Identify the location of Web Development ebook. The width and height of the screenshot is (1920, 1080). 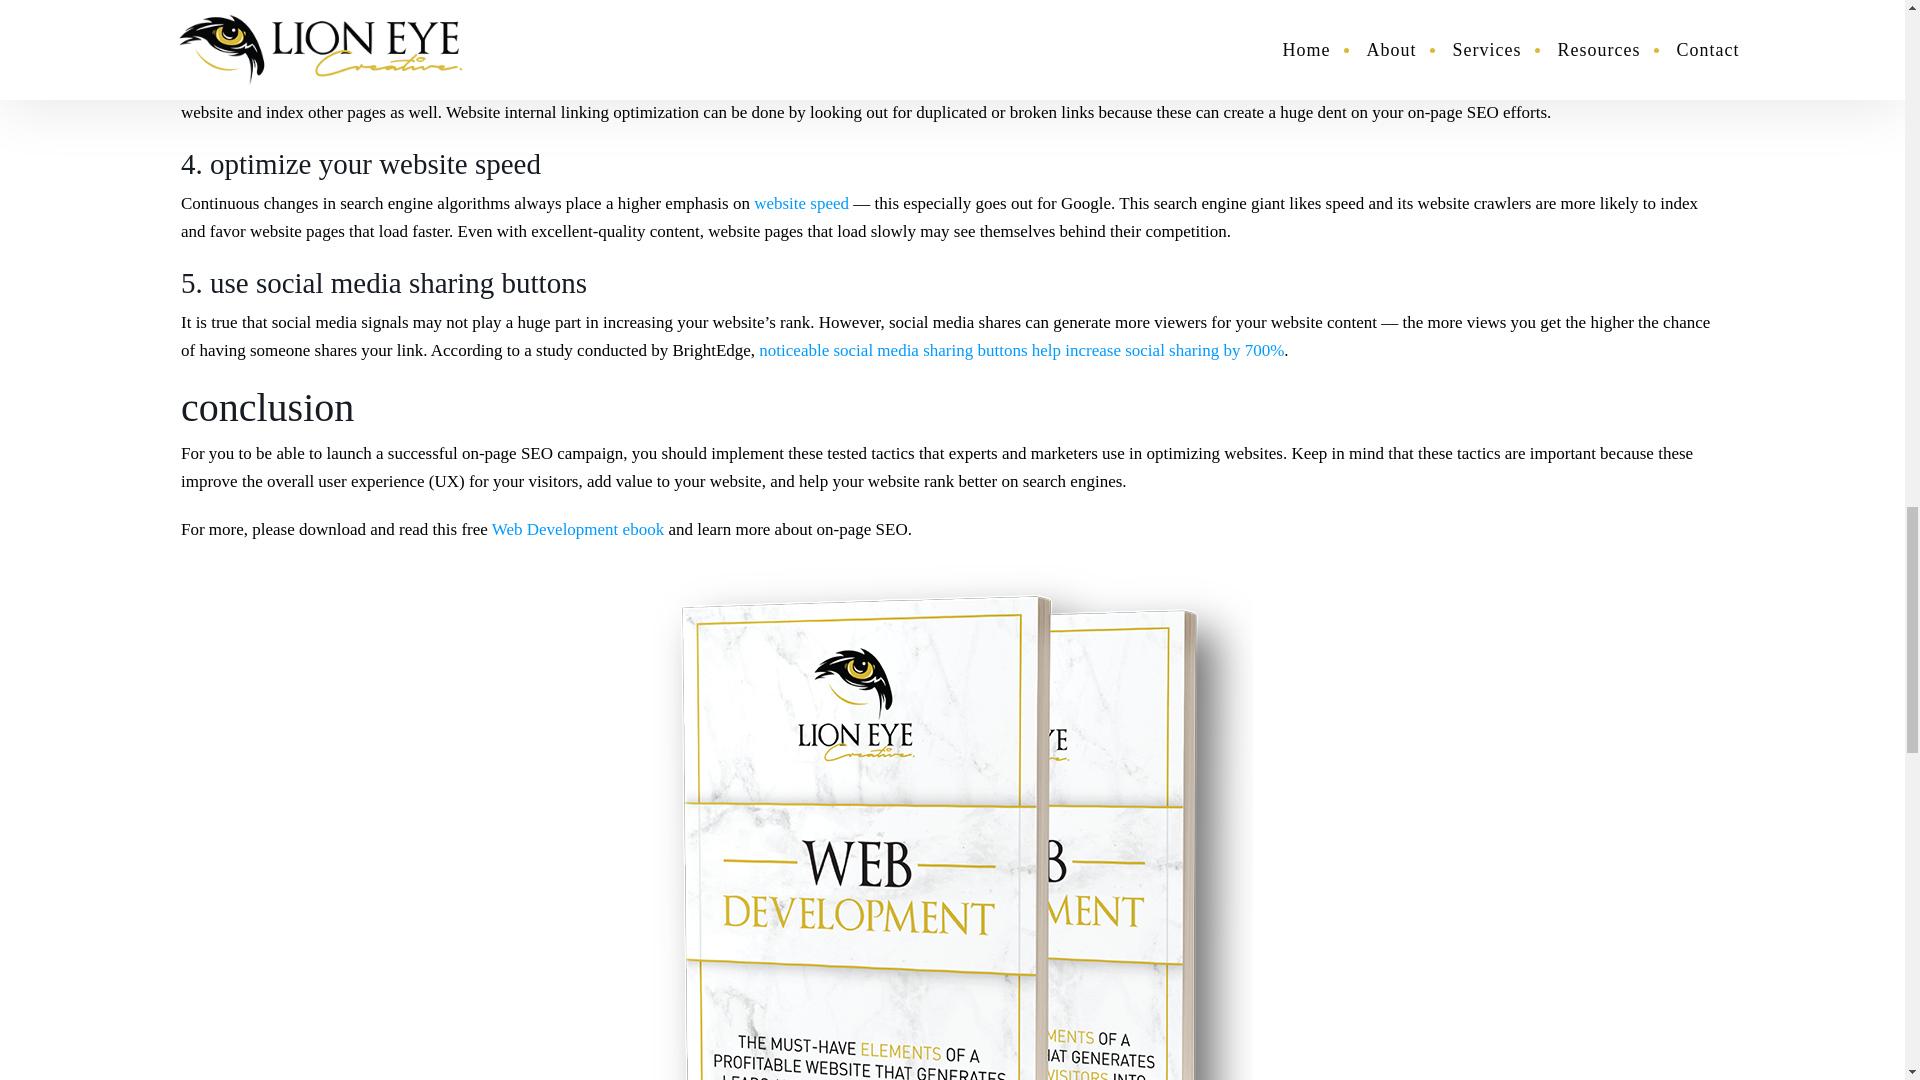
(578, 528).